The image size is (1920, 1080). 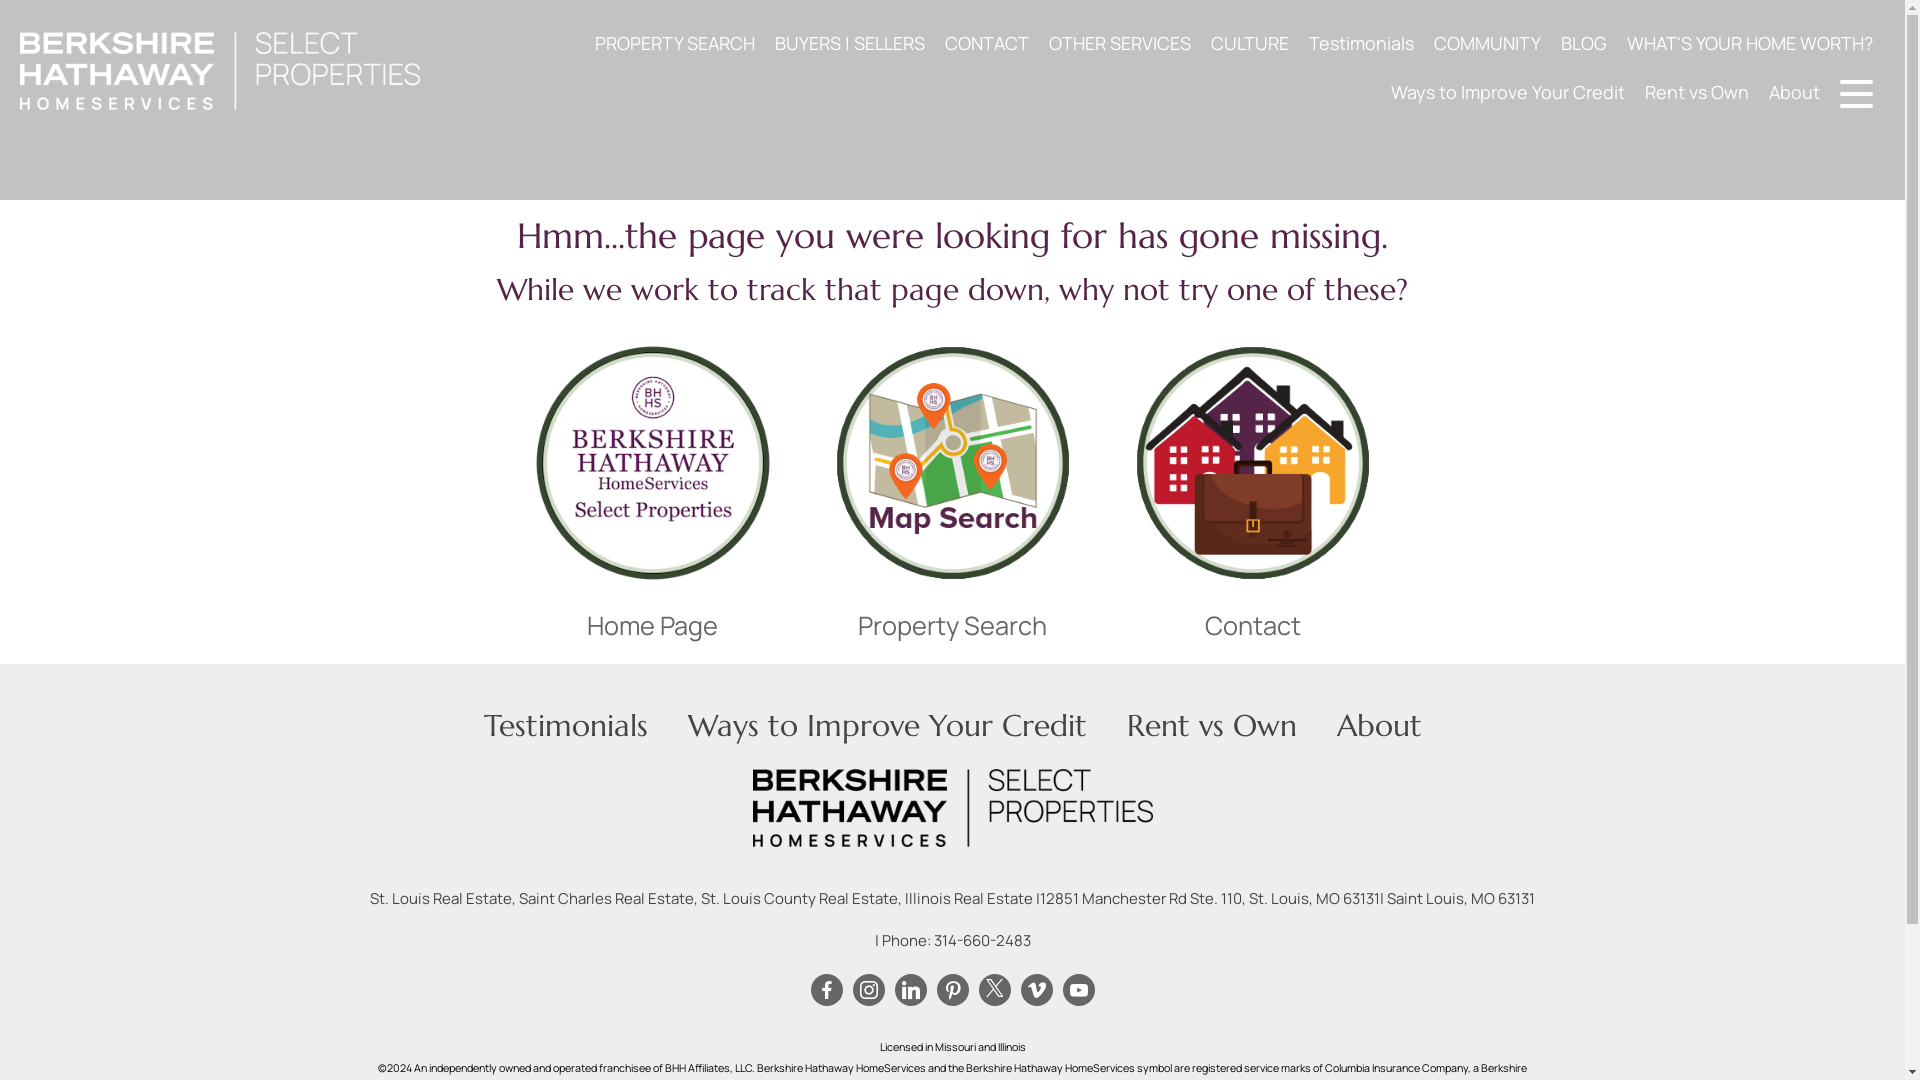 I want to click on CONTACT, so click(x=986, y=42).